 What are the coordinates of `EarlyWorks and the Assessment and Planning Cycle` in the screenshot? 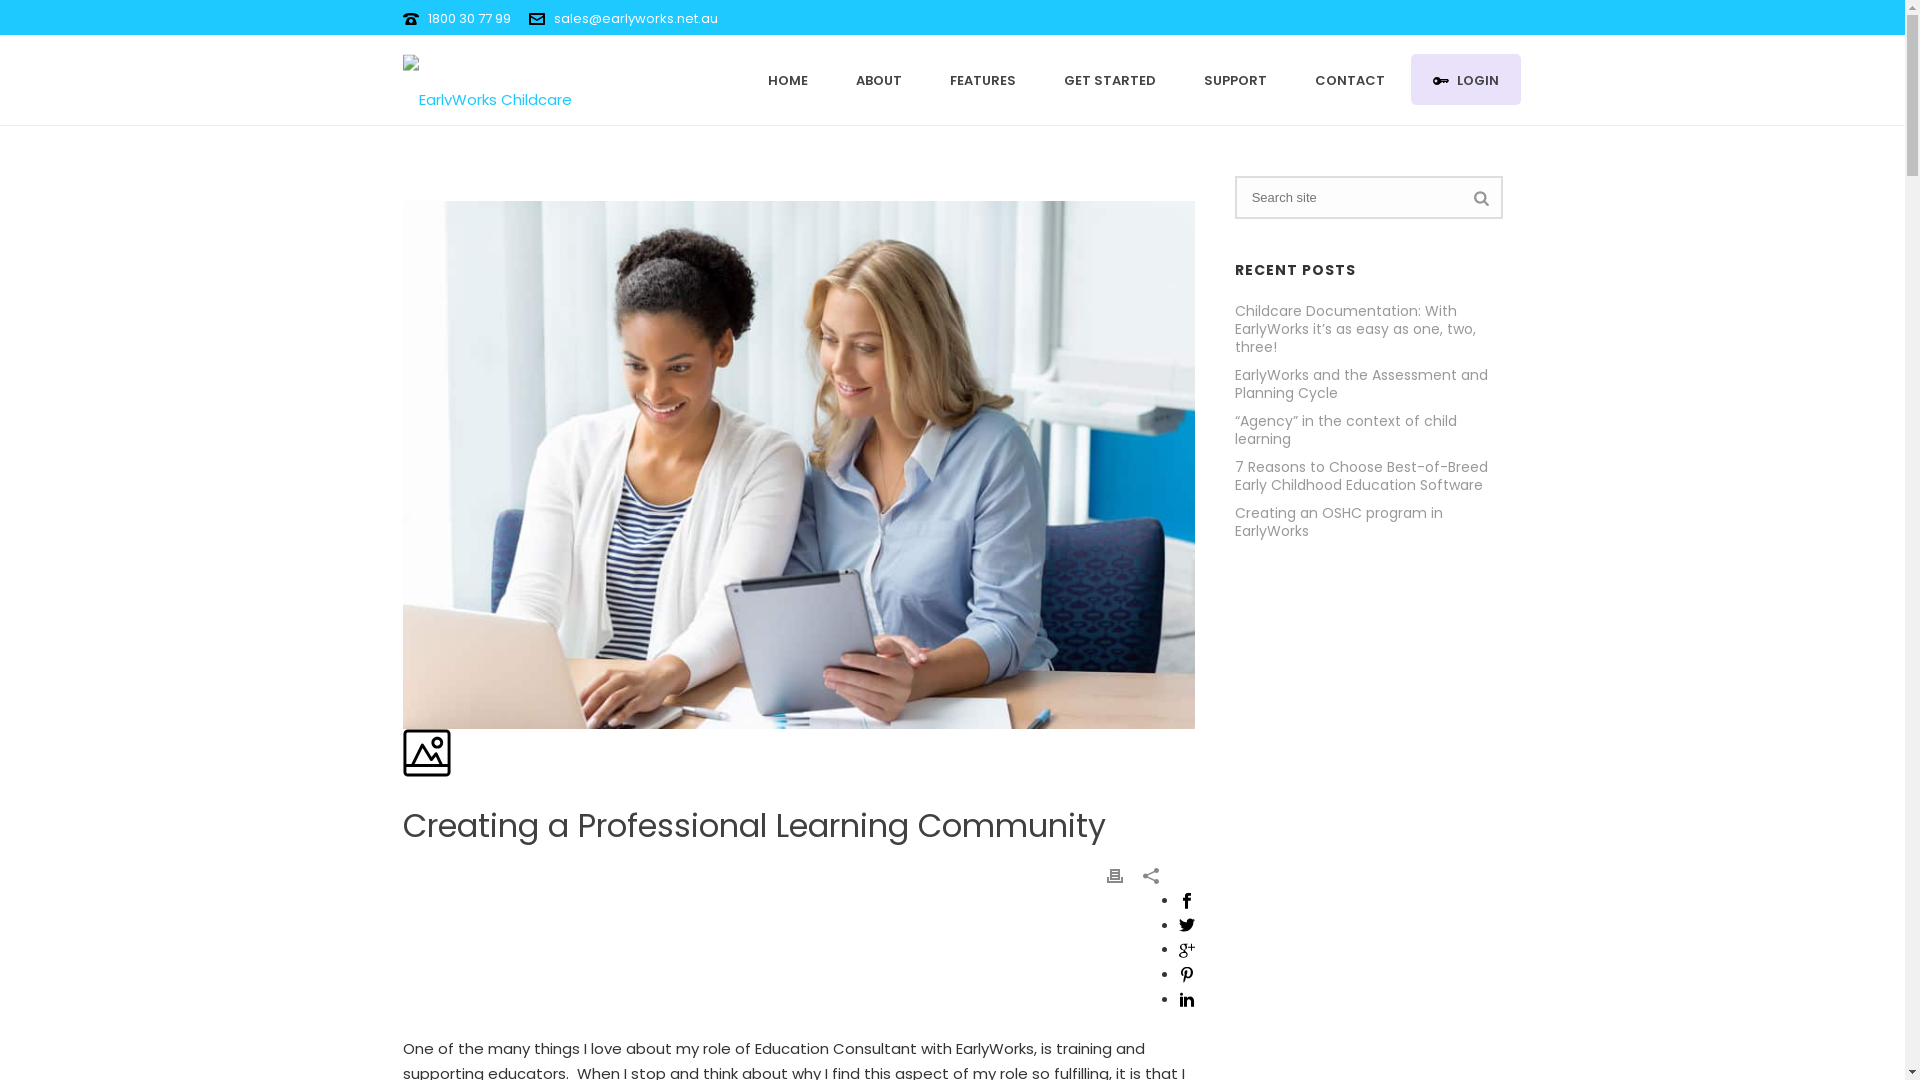 It's located at (1369, 384).